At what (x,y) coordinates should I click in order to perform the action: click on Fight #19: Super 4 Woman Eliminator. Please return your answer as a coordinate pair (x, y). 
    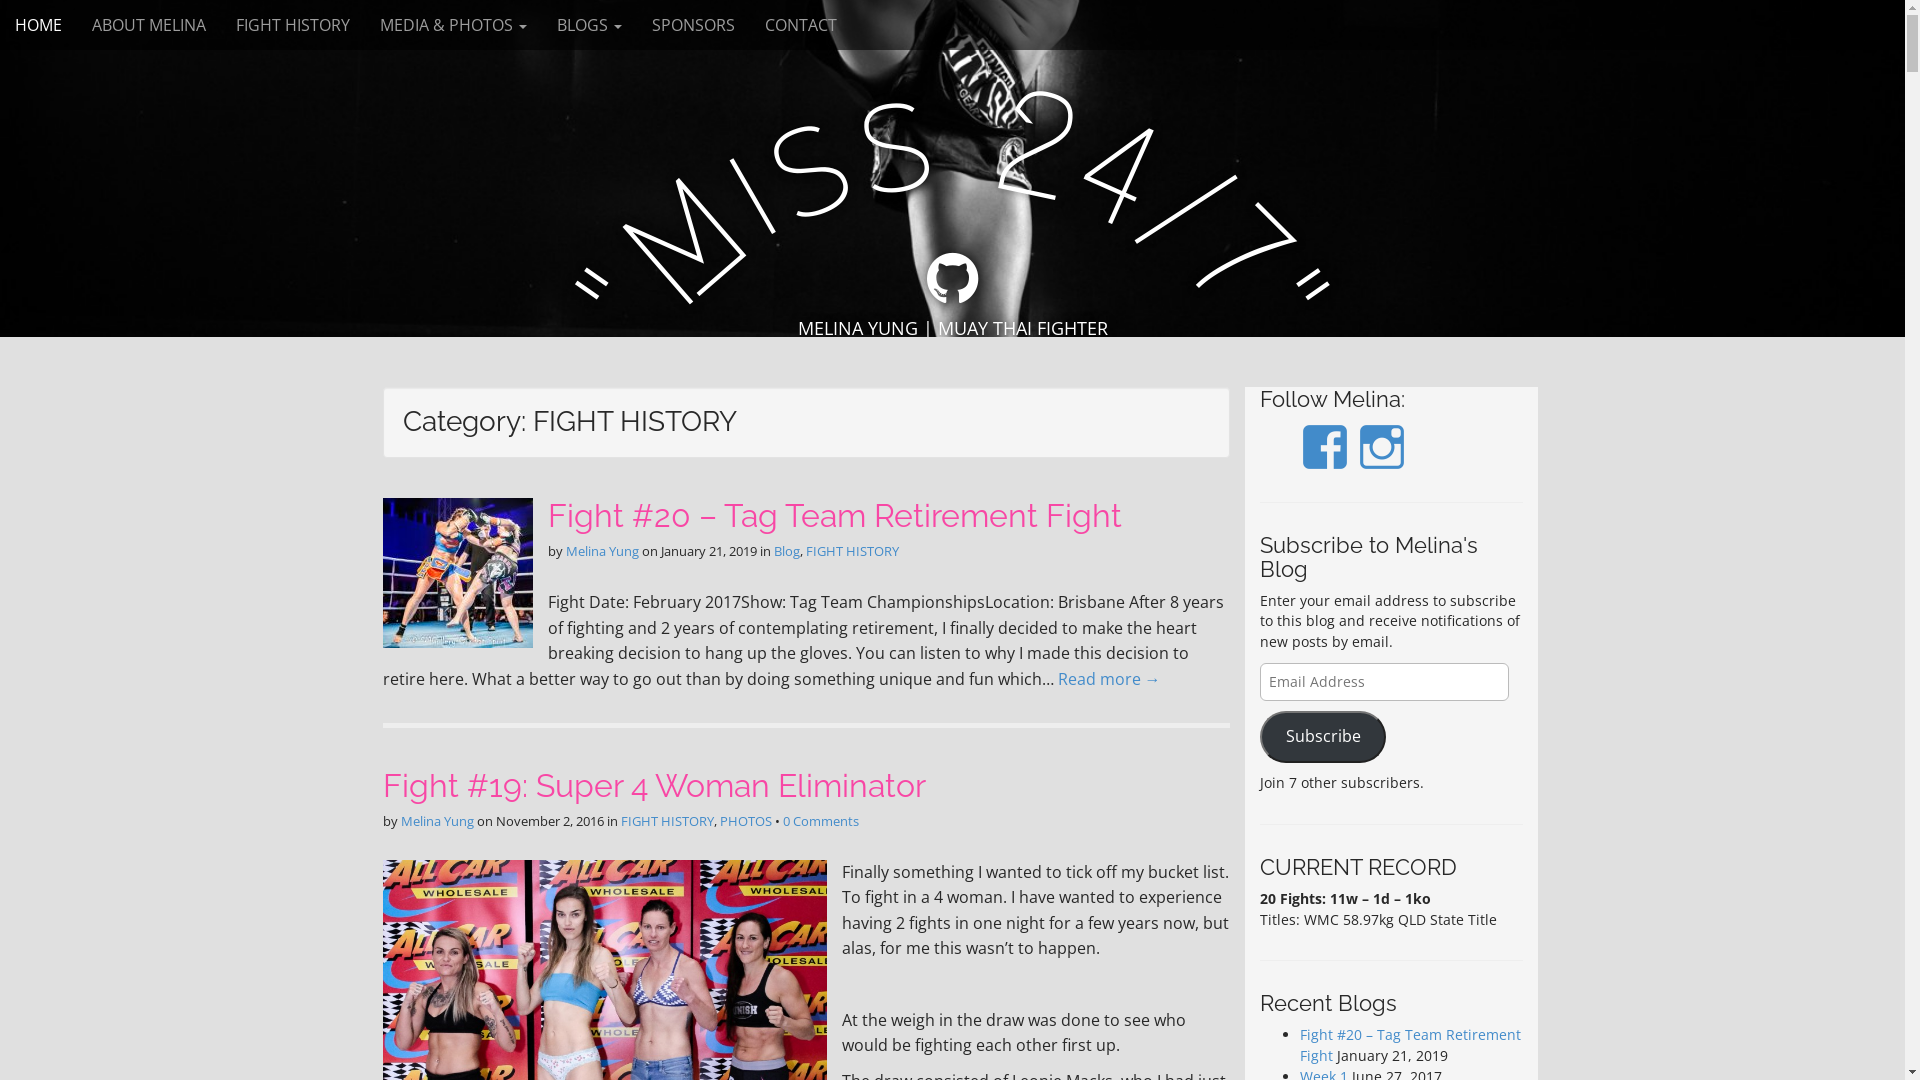
    Looking at the image, I should click on (654, 786).